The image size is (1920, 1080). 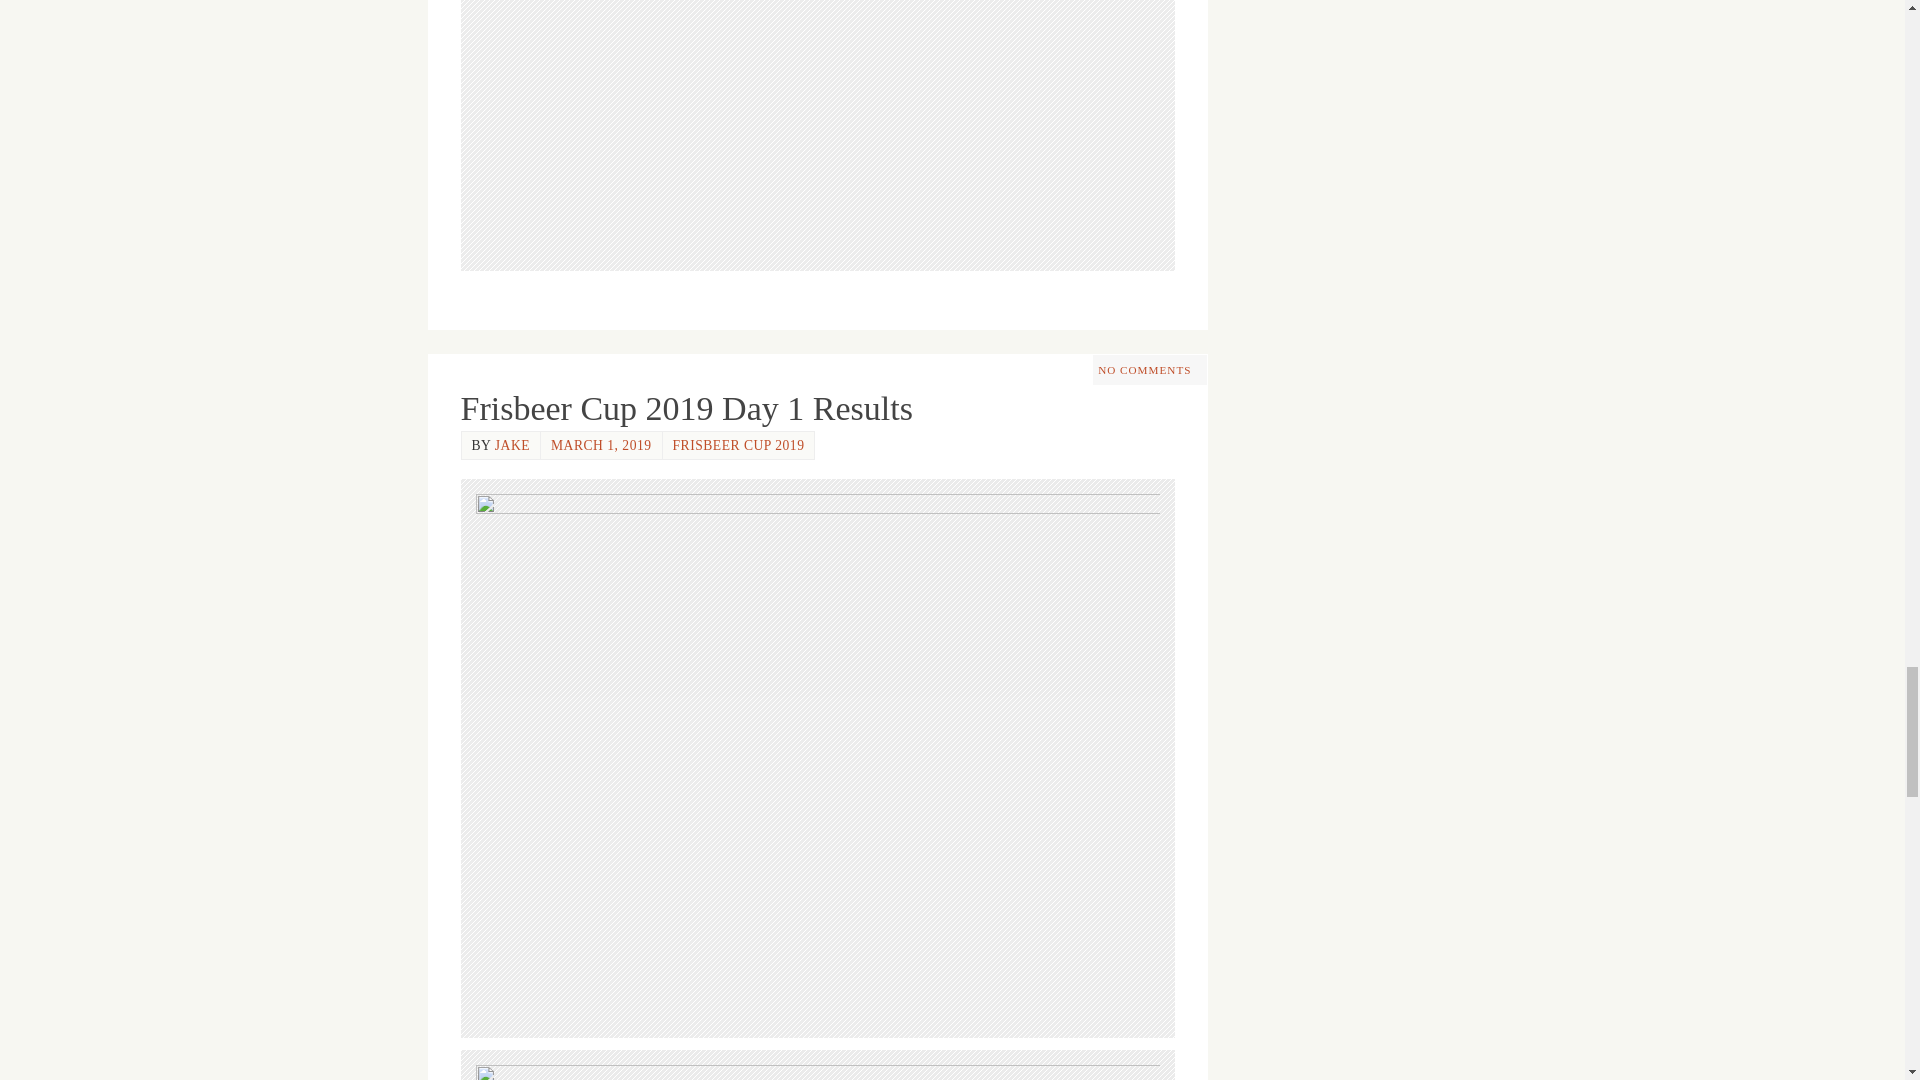 What do you see at coordinates (686, 408) in the screenshot?
I see `Permalink to Frisbeer Cup 2019 Day 1 Results` at bounding box center [686, 408].